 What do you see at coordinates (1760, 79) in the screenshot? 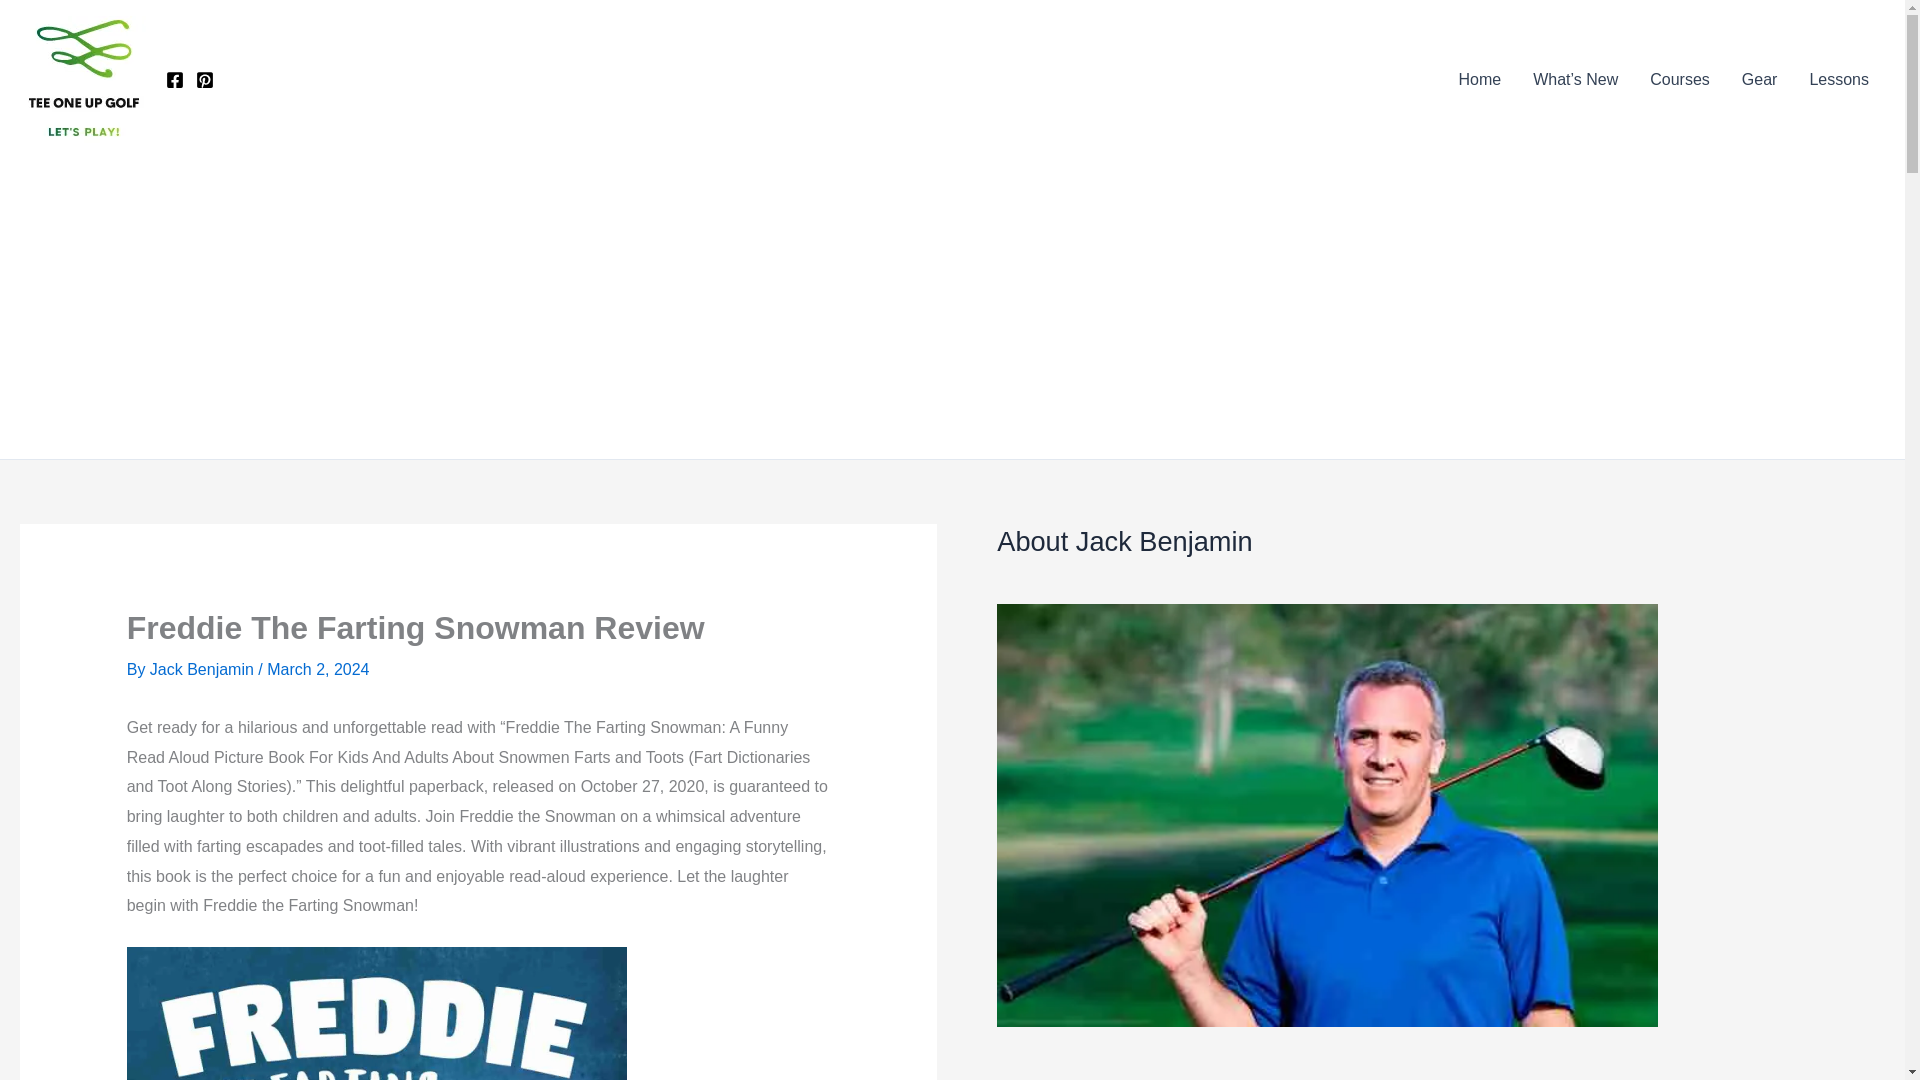
I see `Gear` at bounding box center [1760, 79].